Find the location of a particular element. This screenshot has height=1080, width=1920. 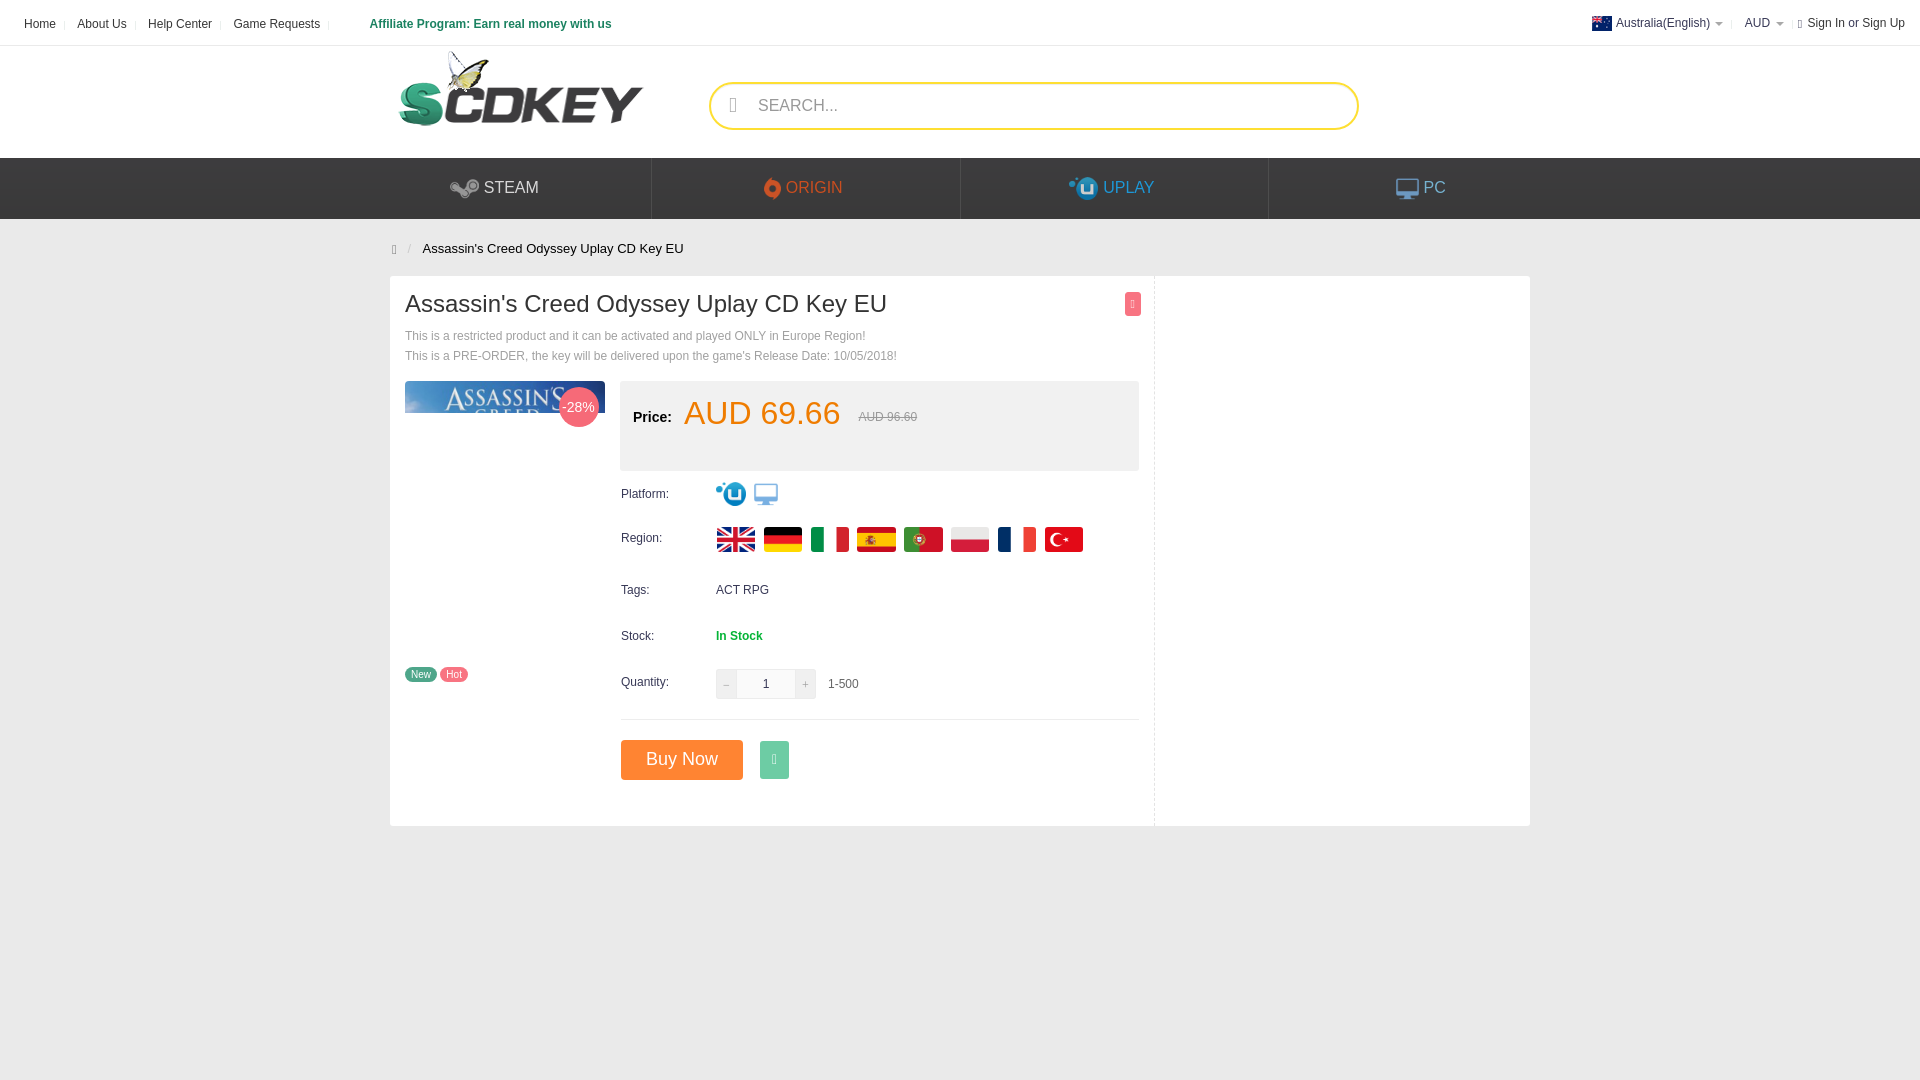

About Us is located at coordinates (101, 20).